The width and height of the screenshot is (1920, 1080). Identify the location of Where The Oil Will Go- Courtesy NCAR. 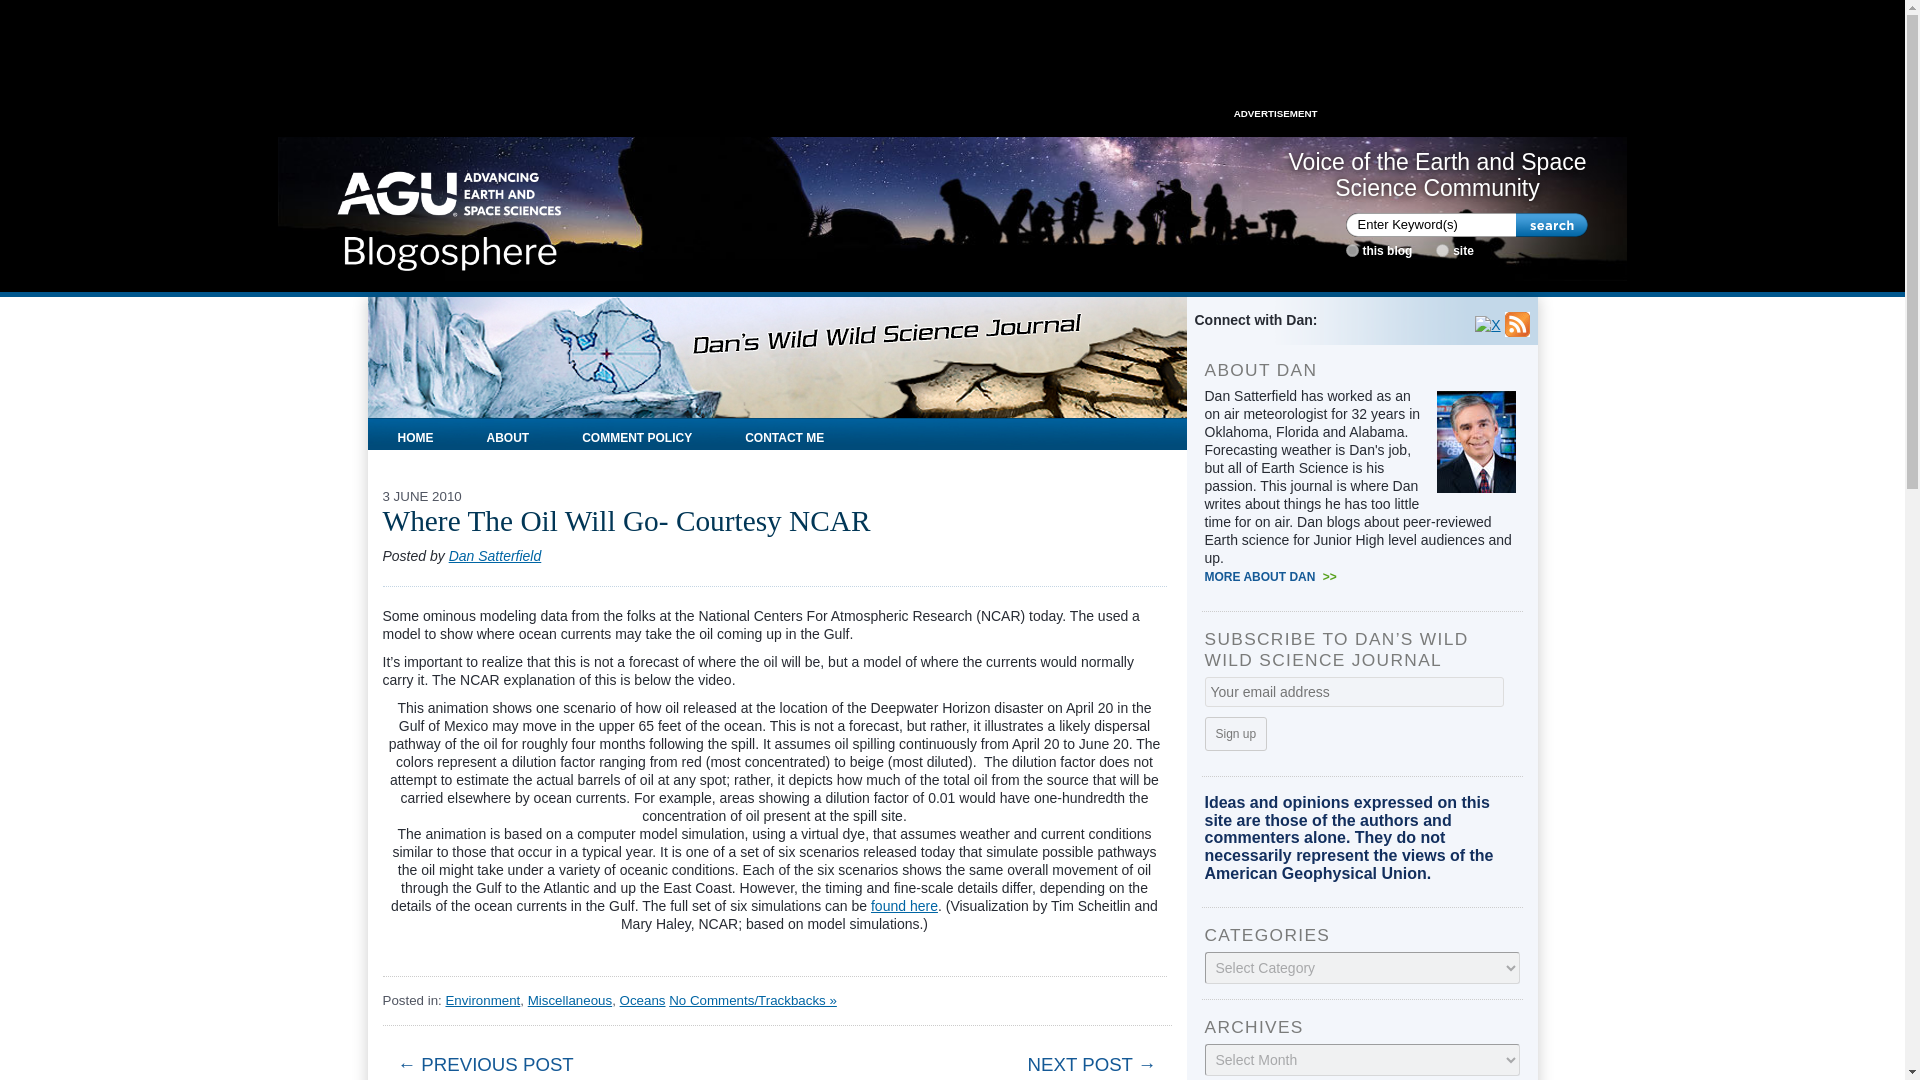
(626, 520).